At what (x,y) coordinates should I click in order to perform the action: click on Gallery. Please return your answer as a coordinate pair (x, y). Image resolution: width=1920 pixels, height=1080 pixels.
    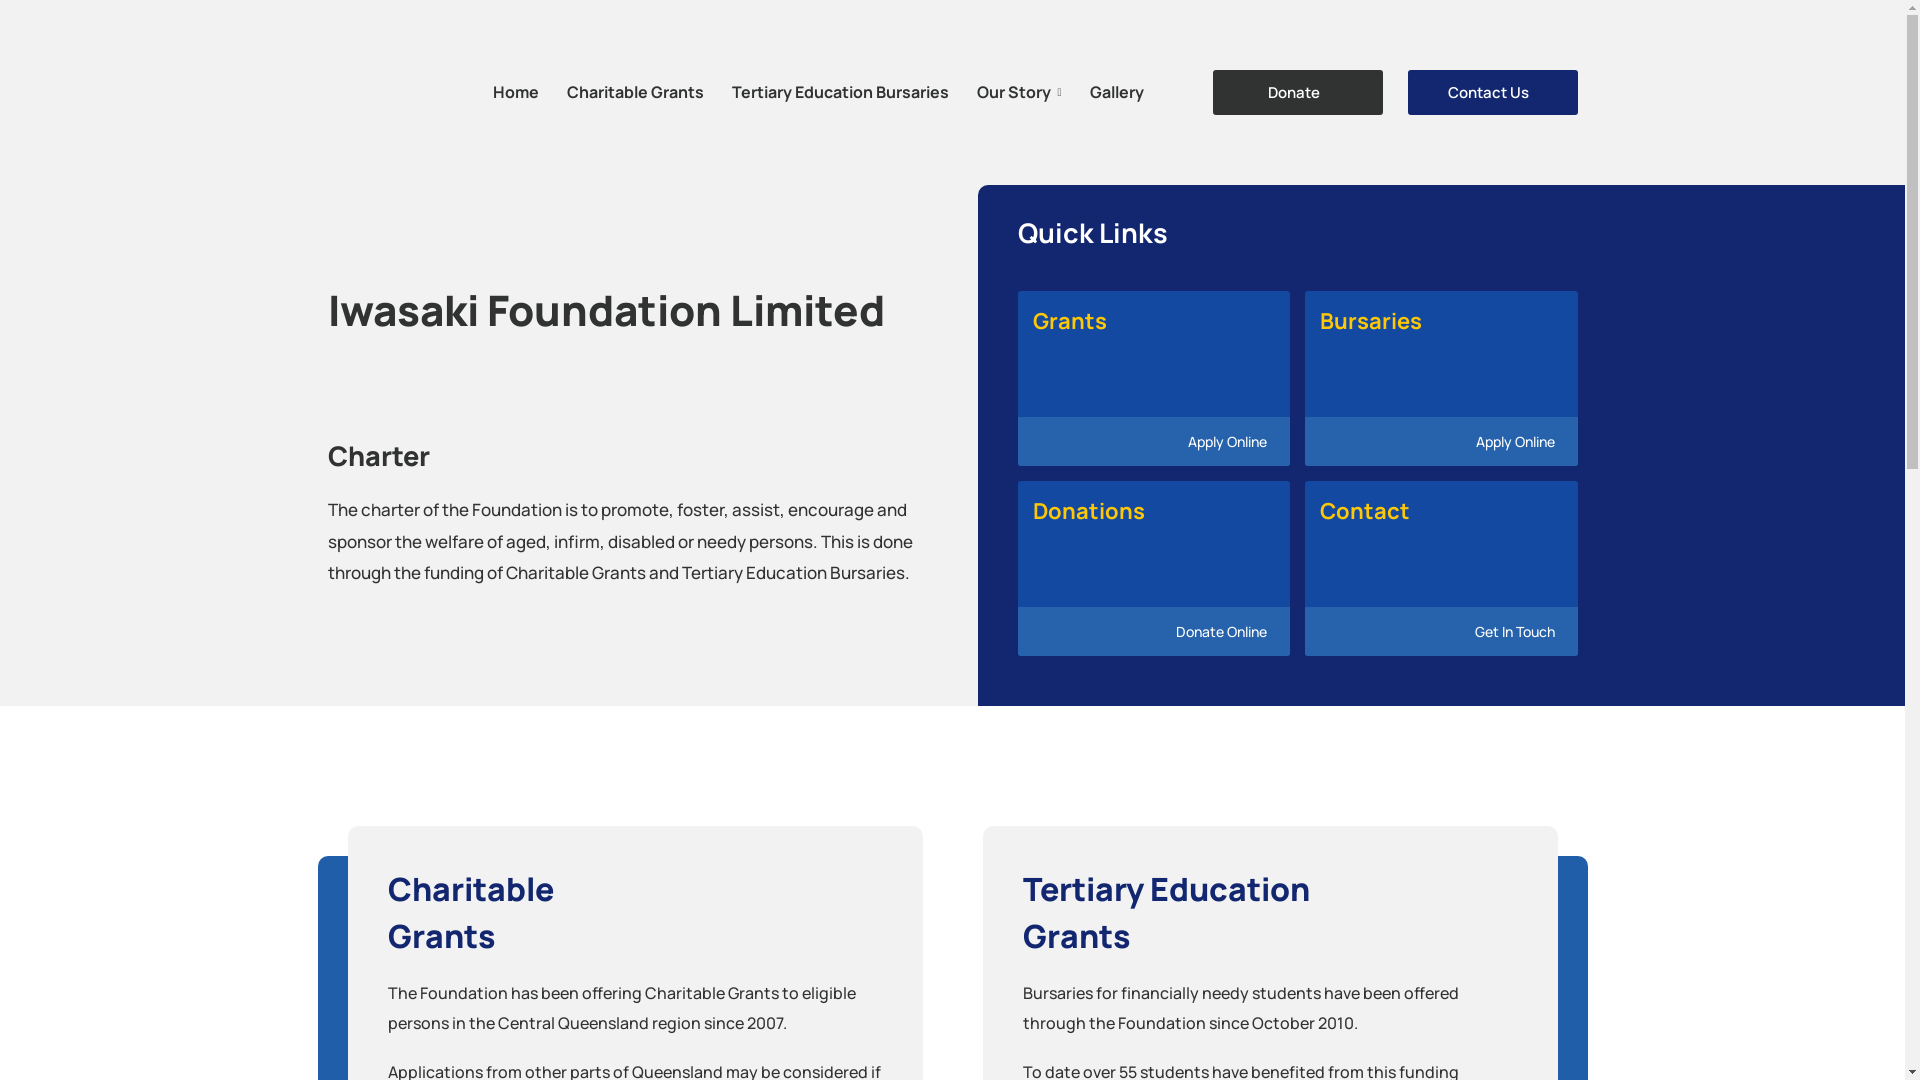
    Looking at the image, I should click on (1117, 92).